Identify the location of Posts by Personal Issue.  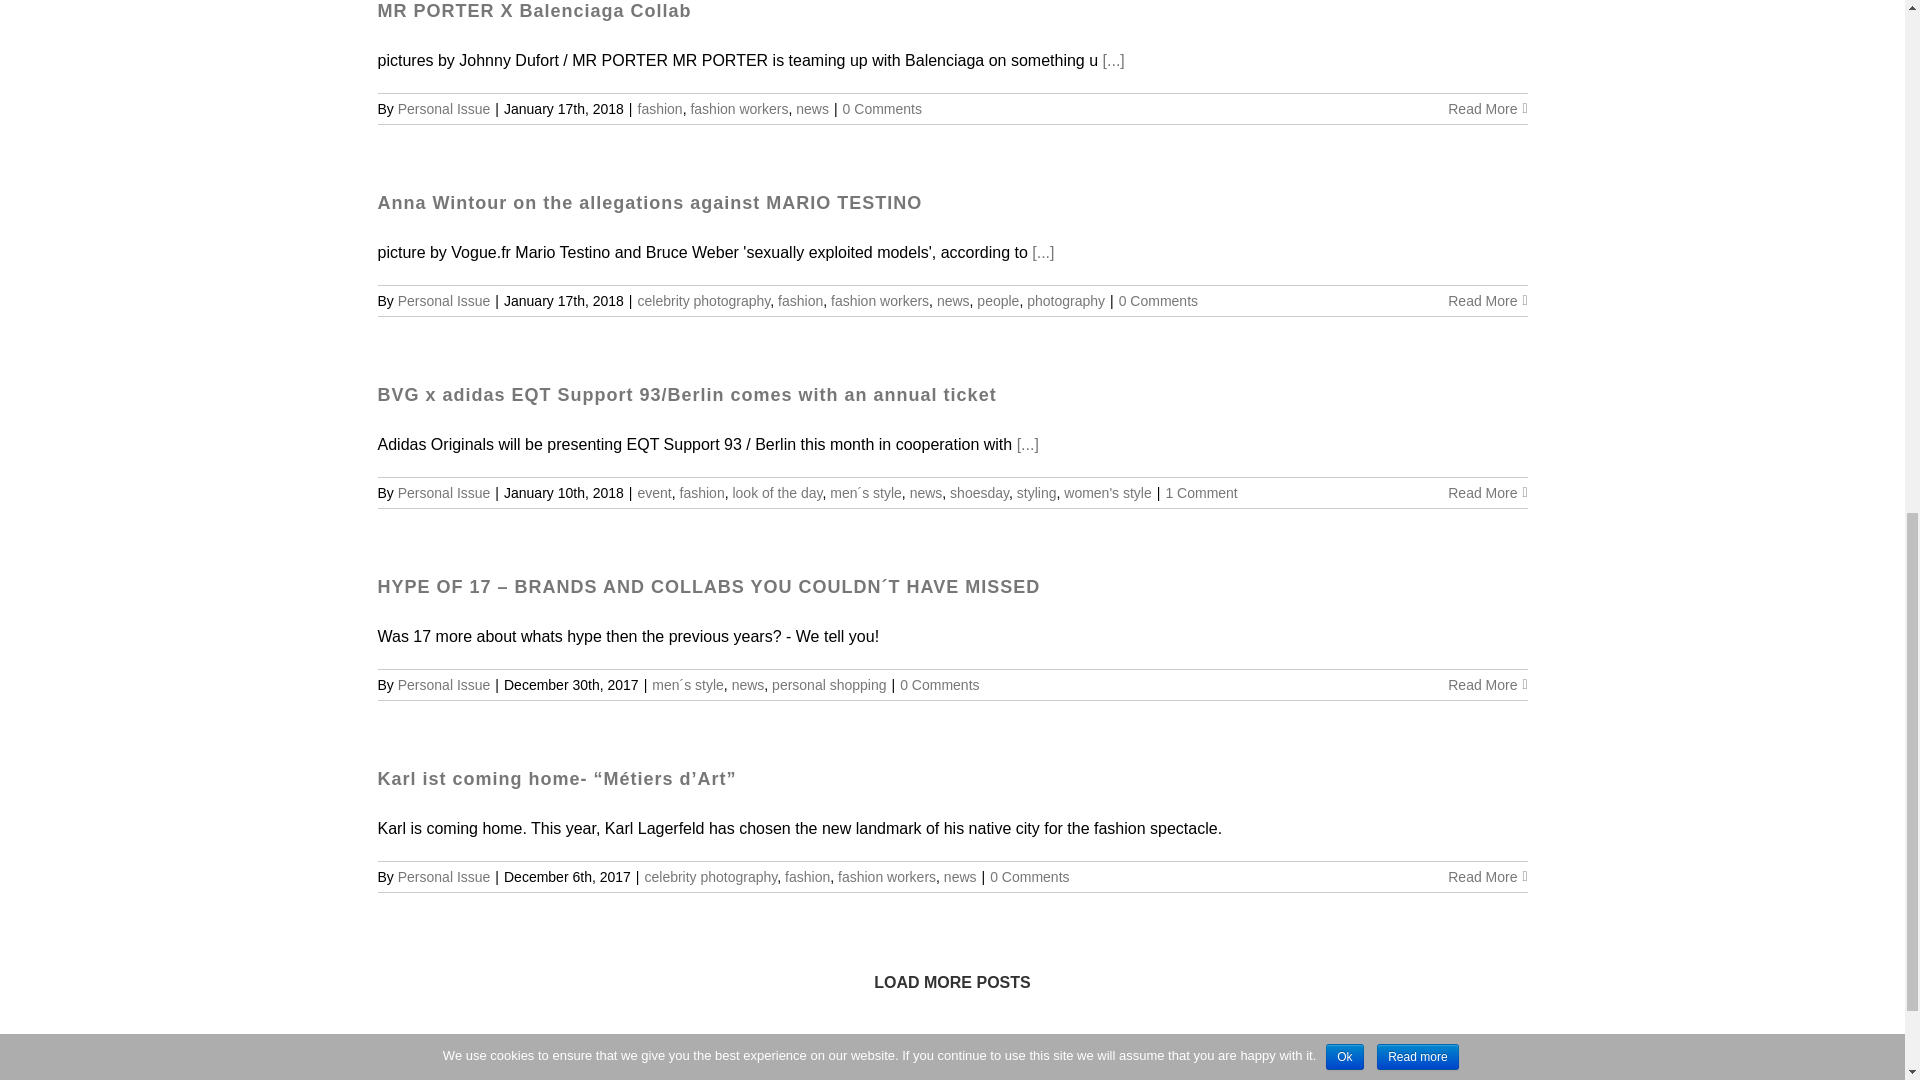
(444, 300).